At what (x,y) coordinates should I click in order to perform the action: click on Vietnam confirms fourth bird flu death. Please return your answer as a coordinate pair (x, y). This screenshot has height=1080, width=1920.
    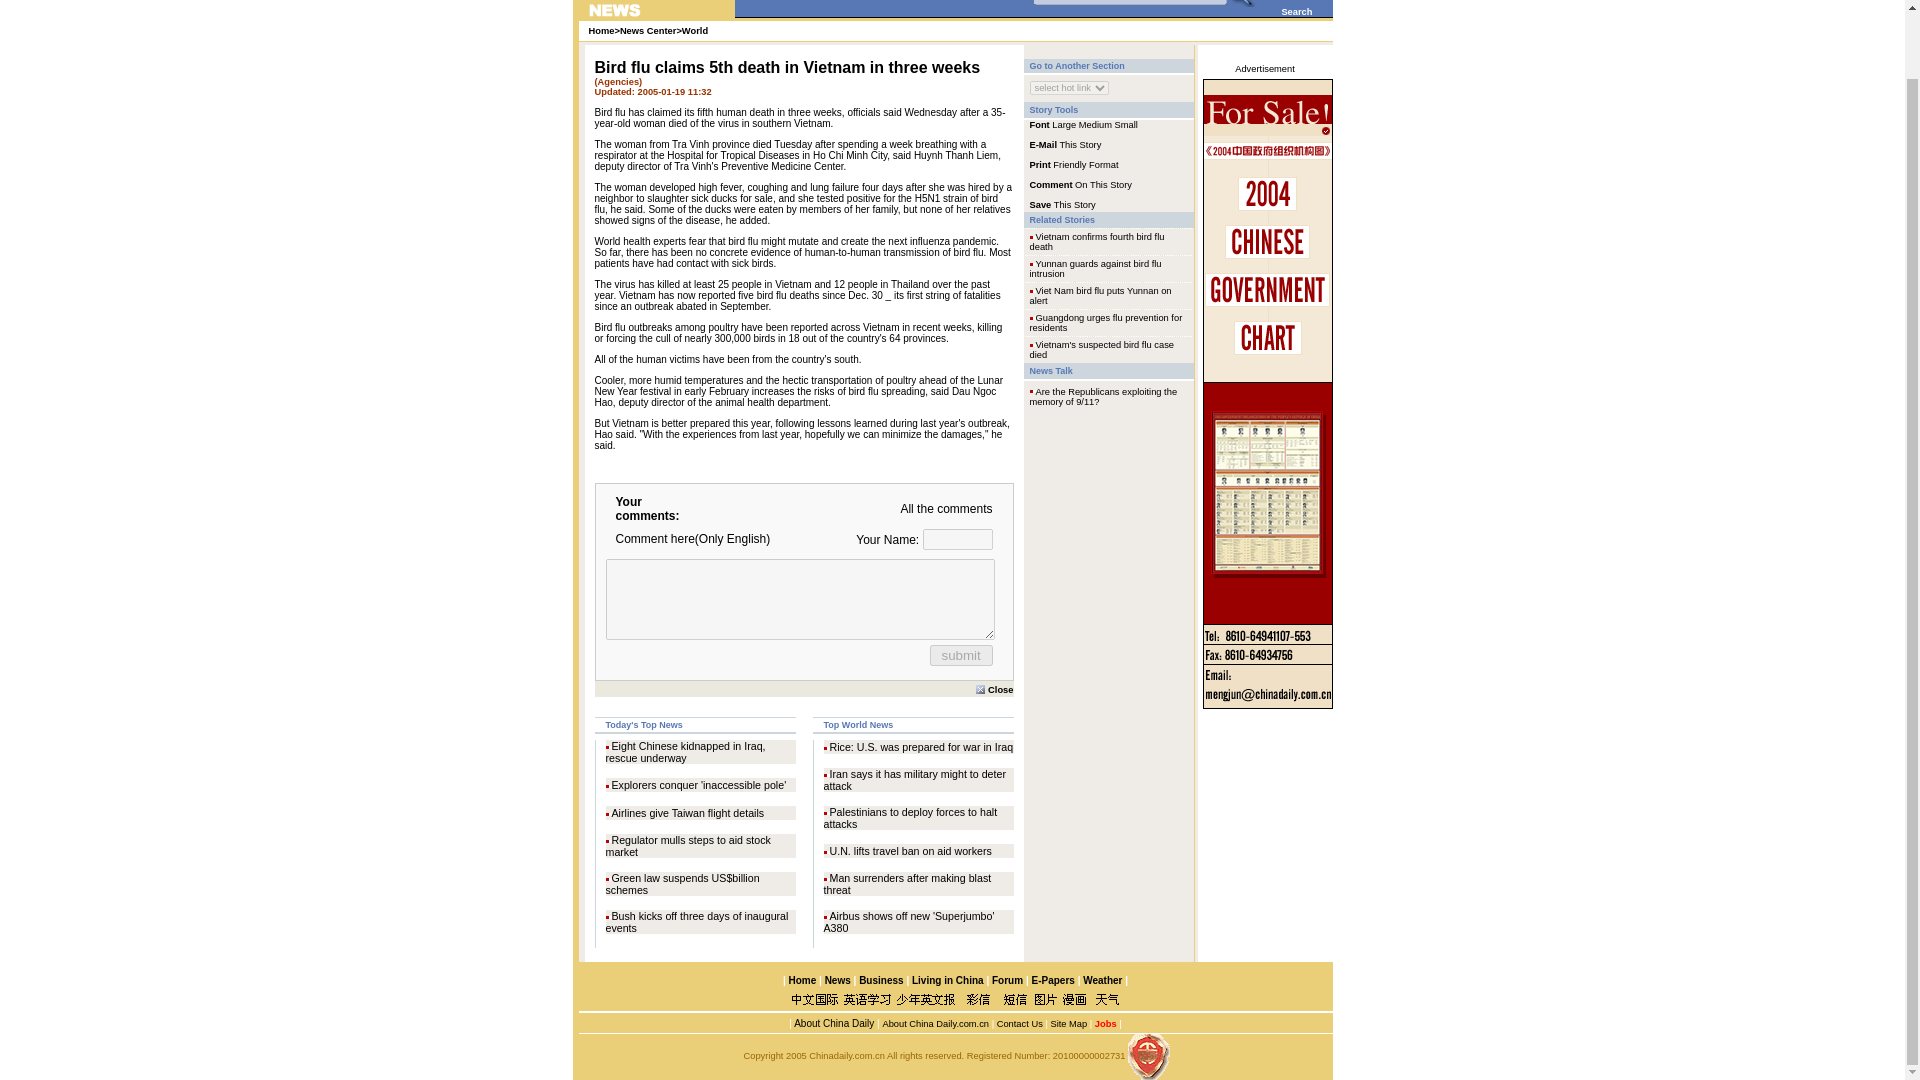
    Looking at the image, I should click on (1097, 242).